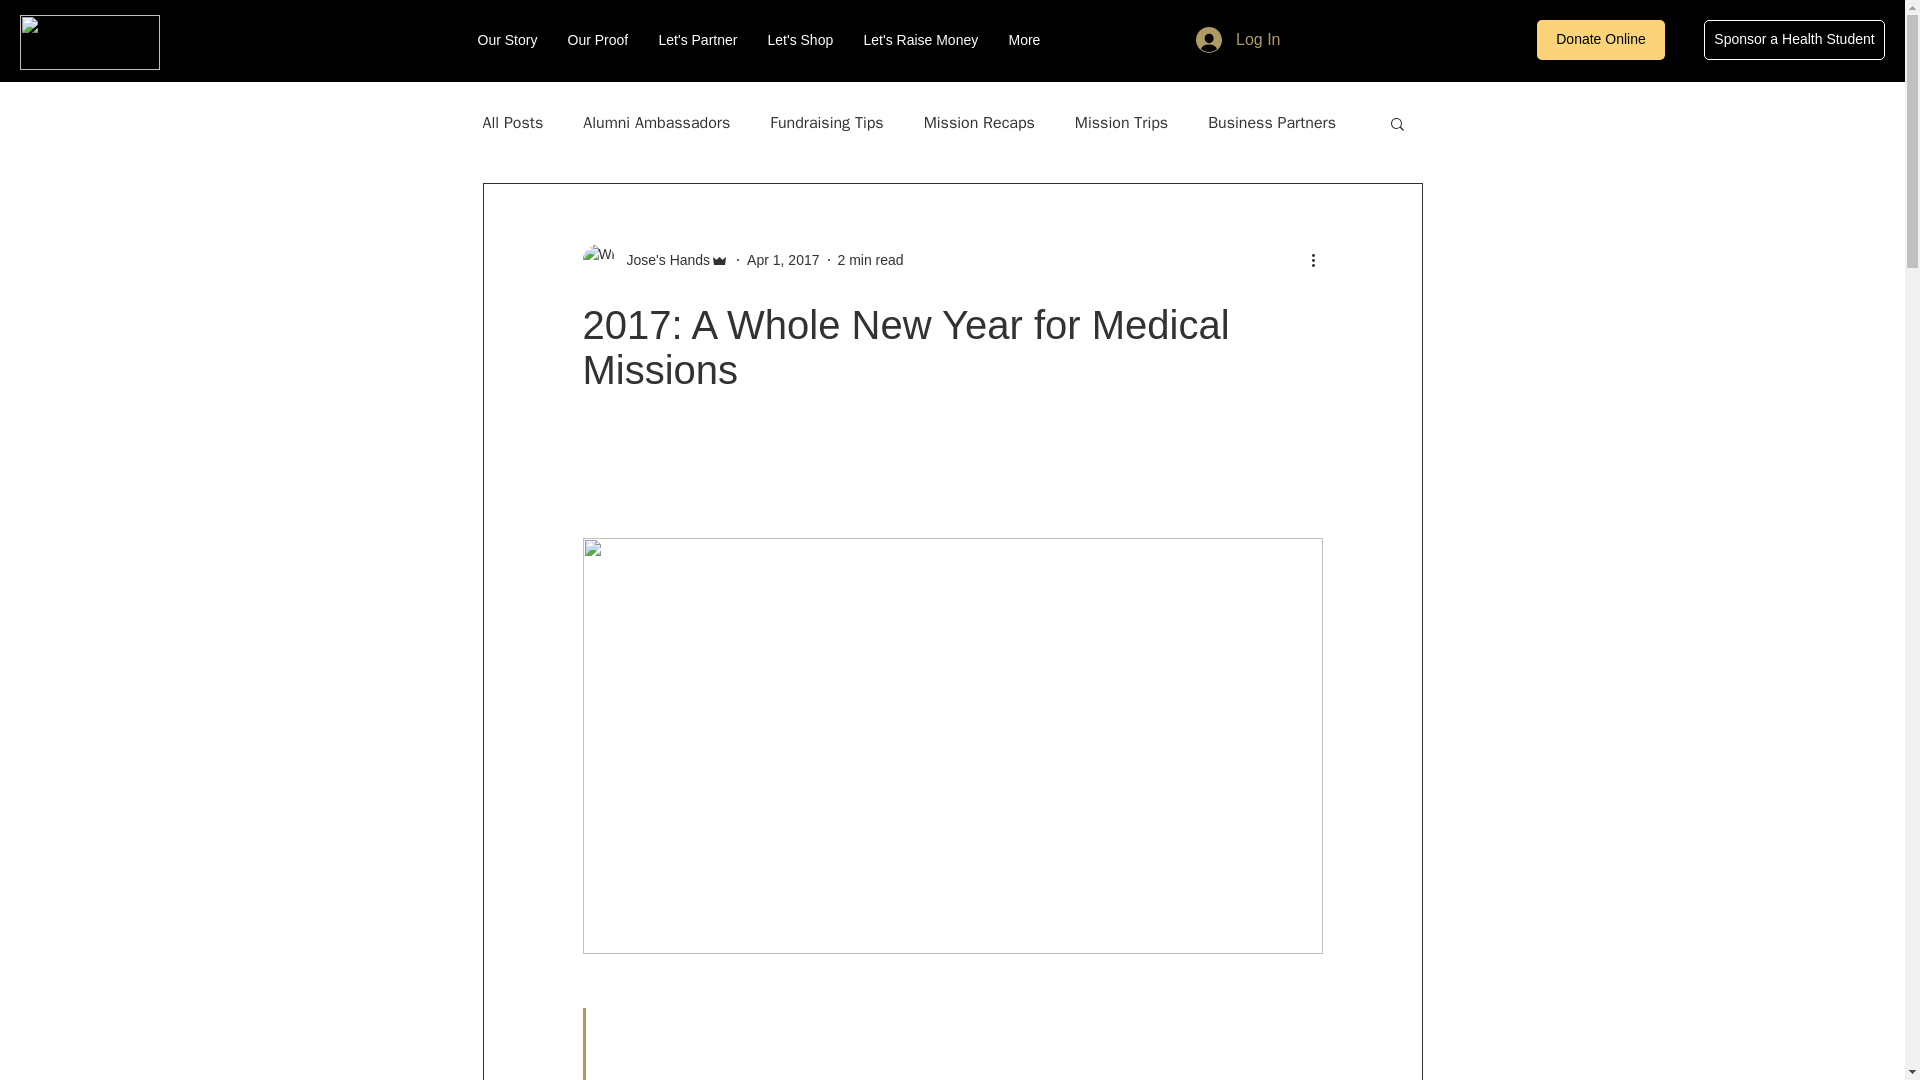  Describe the element at coordinates (1121, 122) in the screenshot. I see `Mission Trips` at that location.